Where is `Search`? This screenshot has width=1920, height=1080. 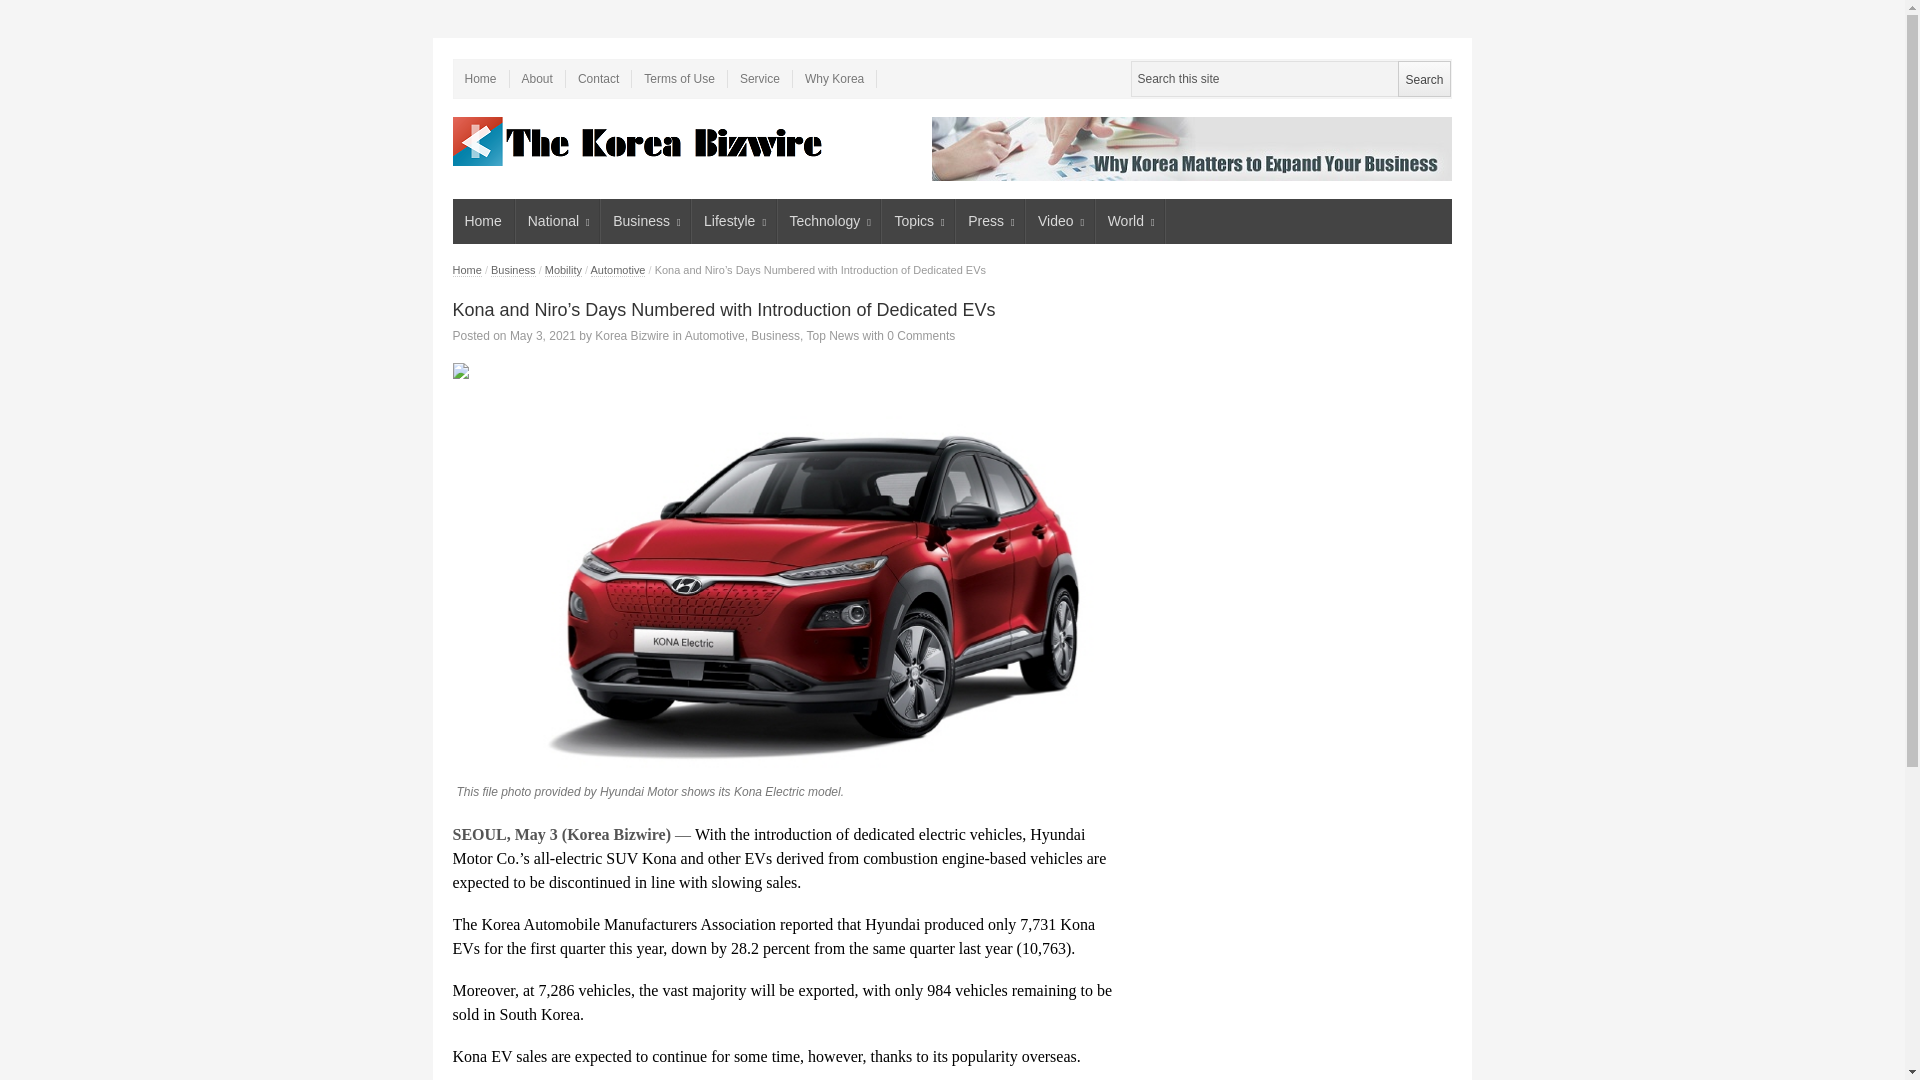
Search is located at coordinates (1423, 78).